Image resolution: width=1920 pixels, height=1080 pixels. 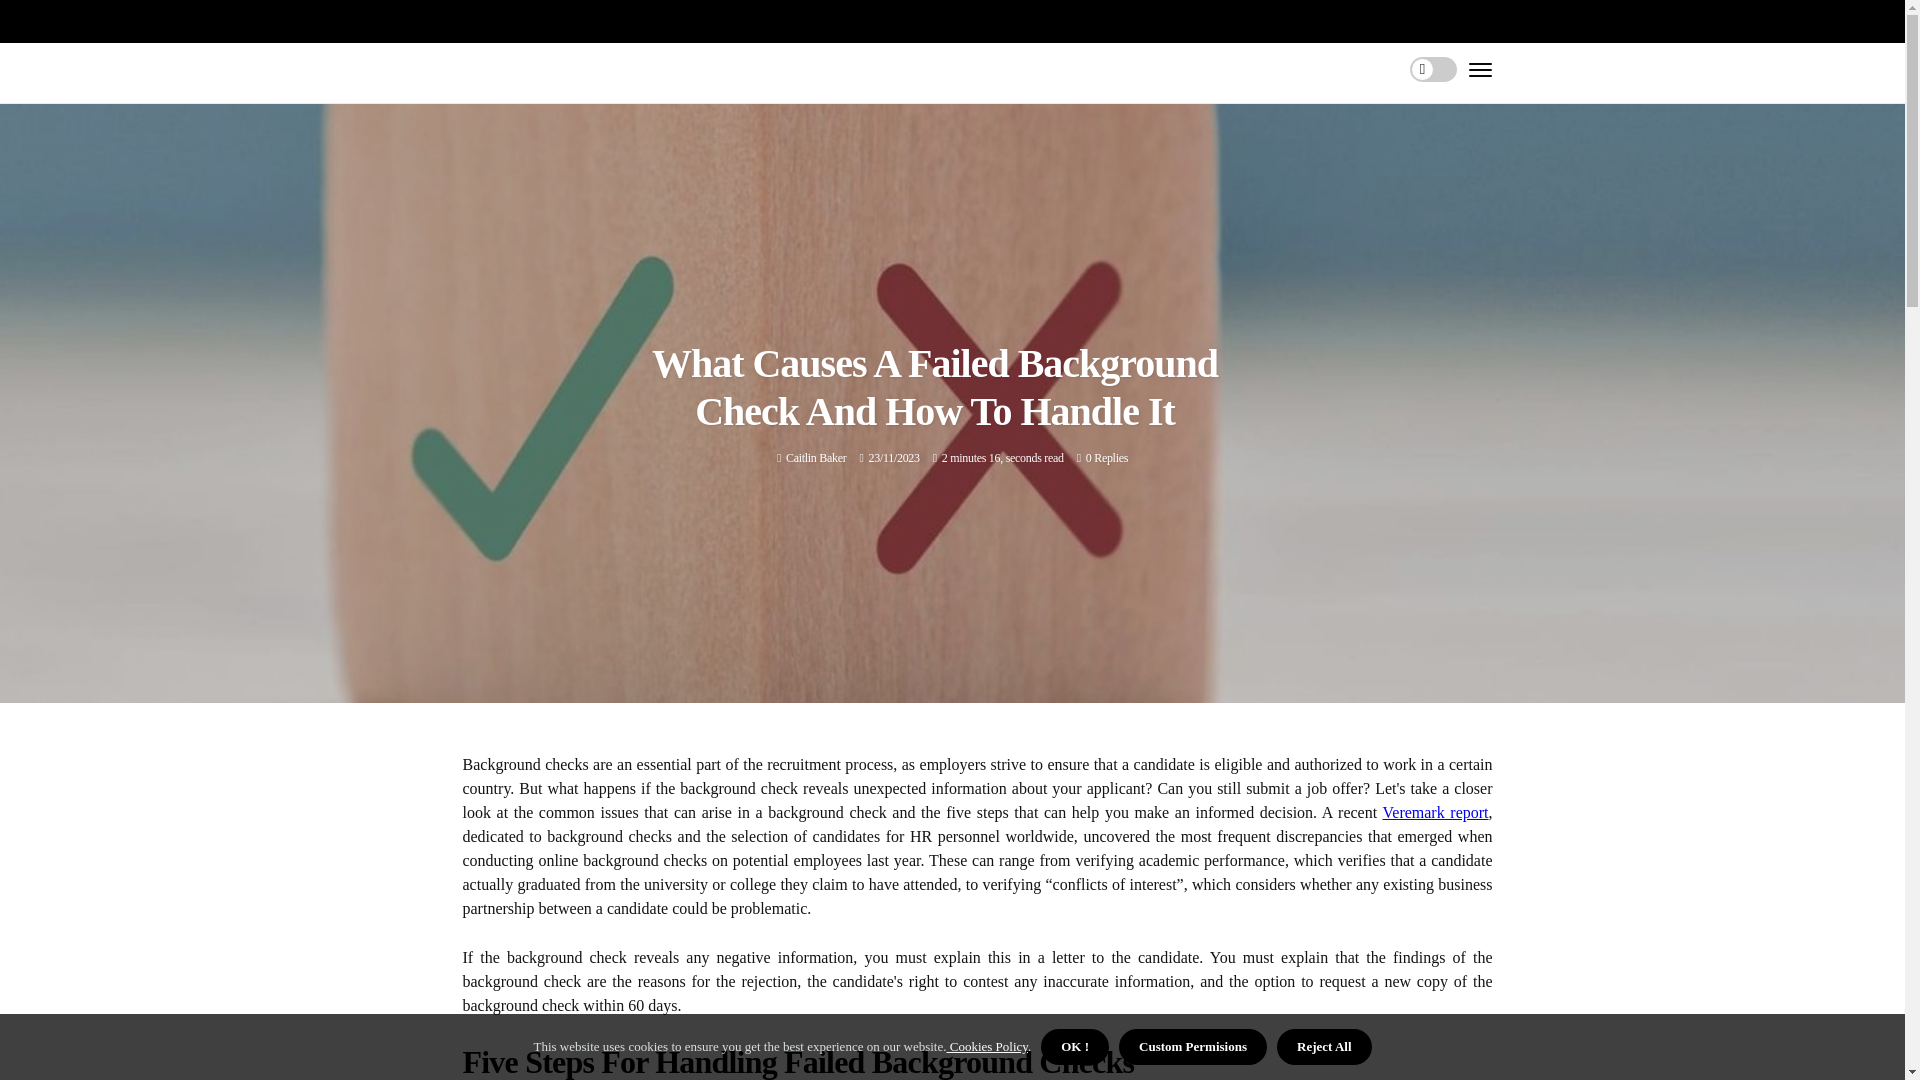 I want to click on 0 Replies, so click(x=1107, y=458).